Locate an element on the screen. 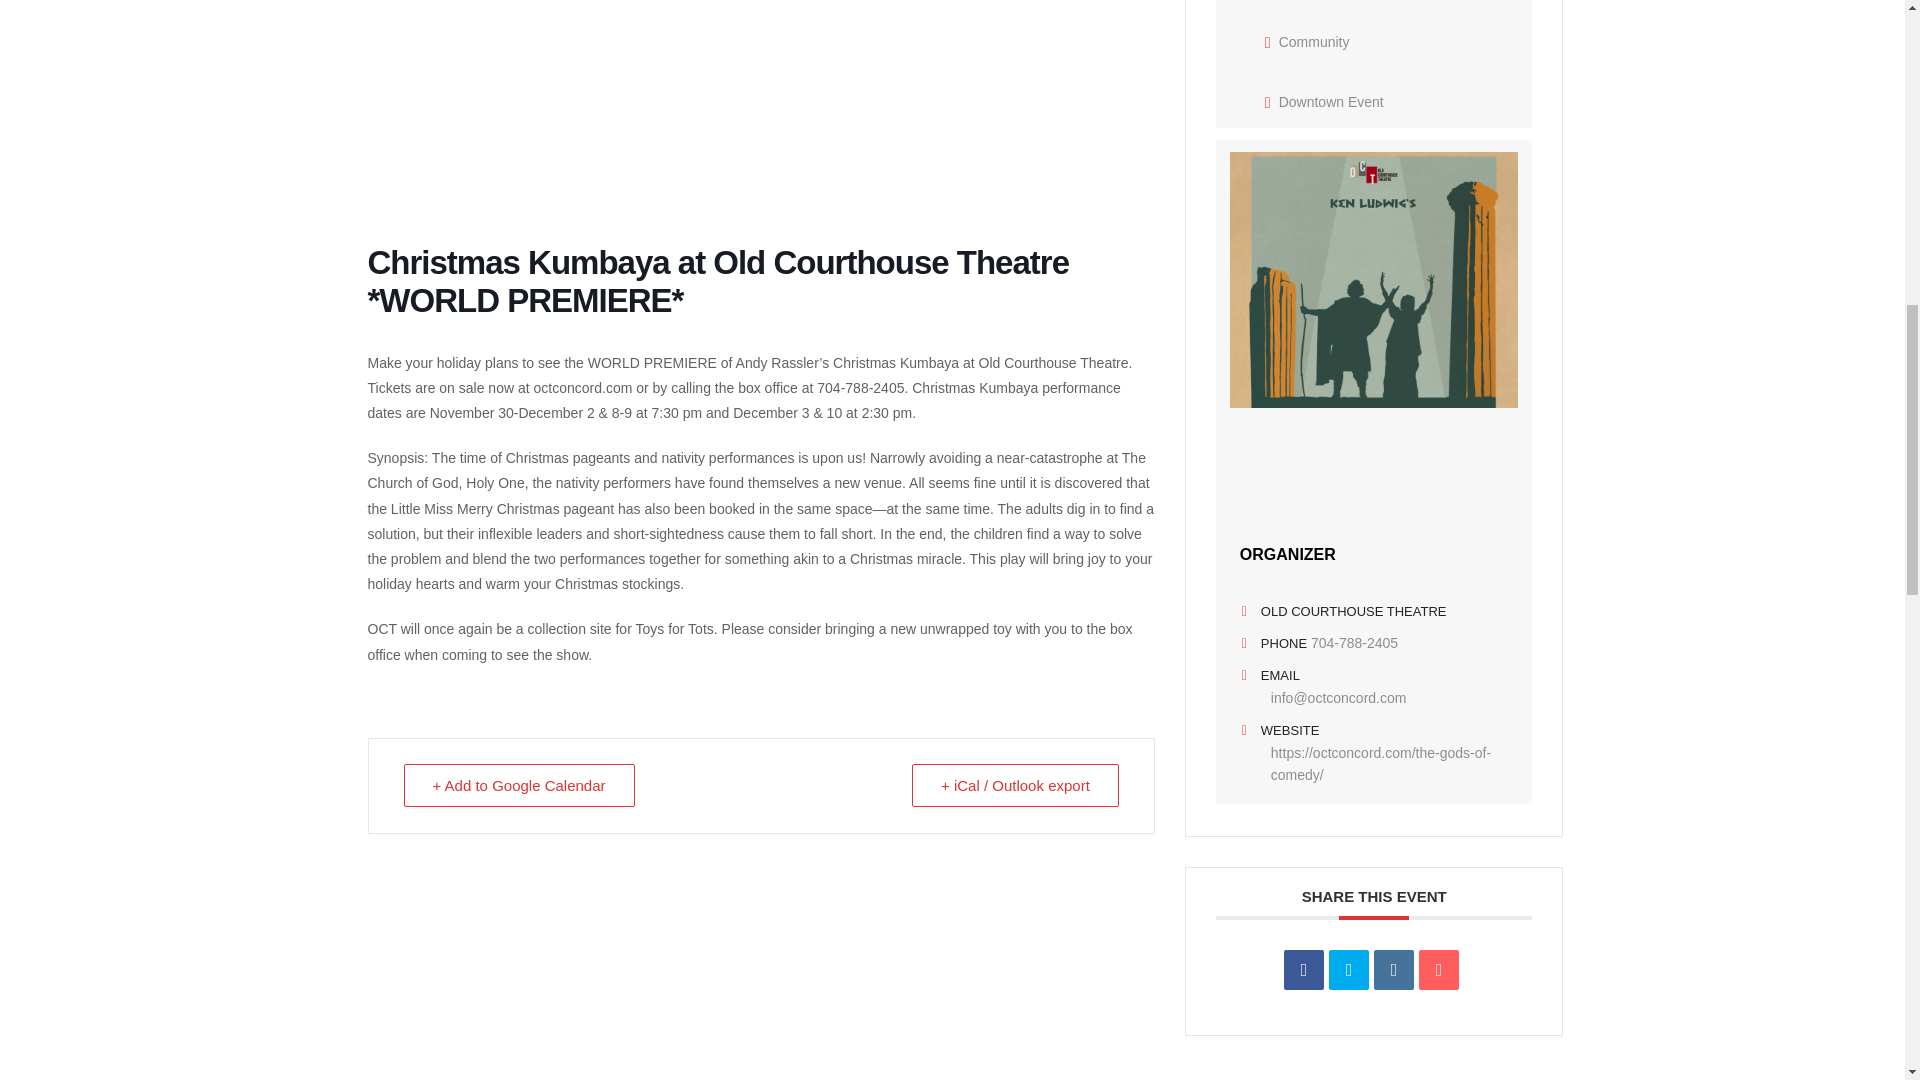  Tweet is located at coordinates (1348, 970).